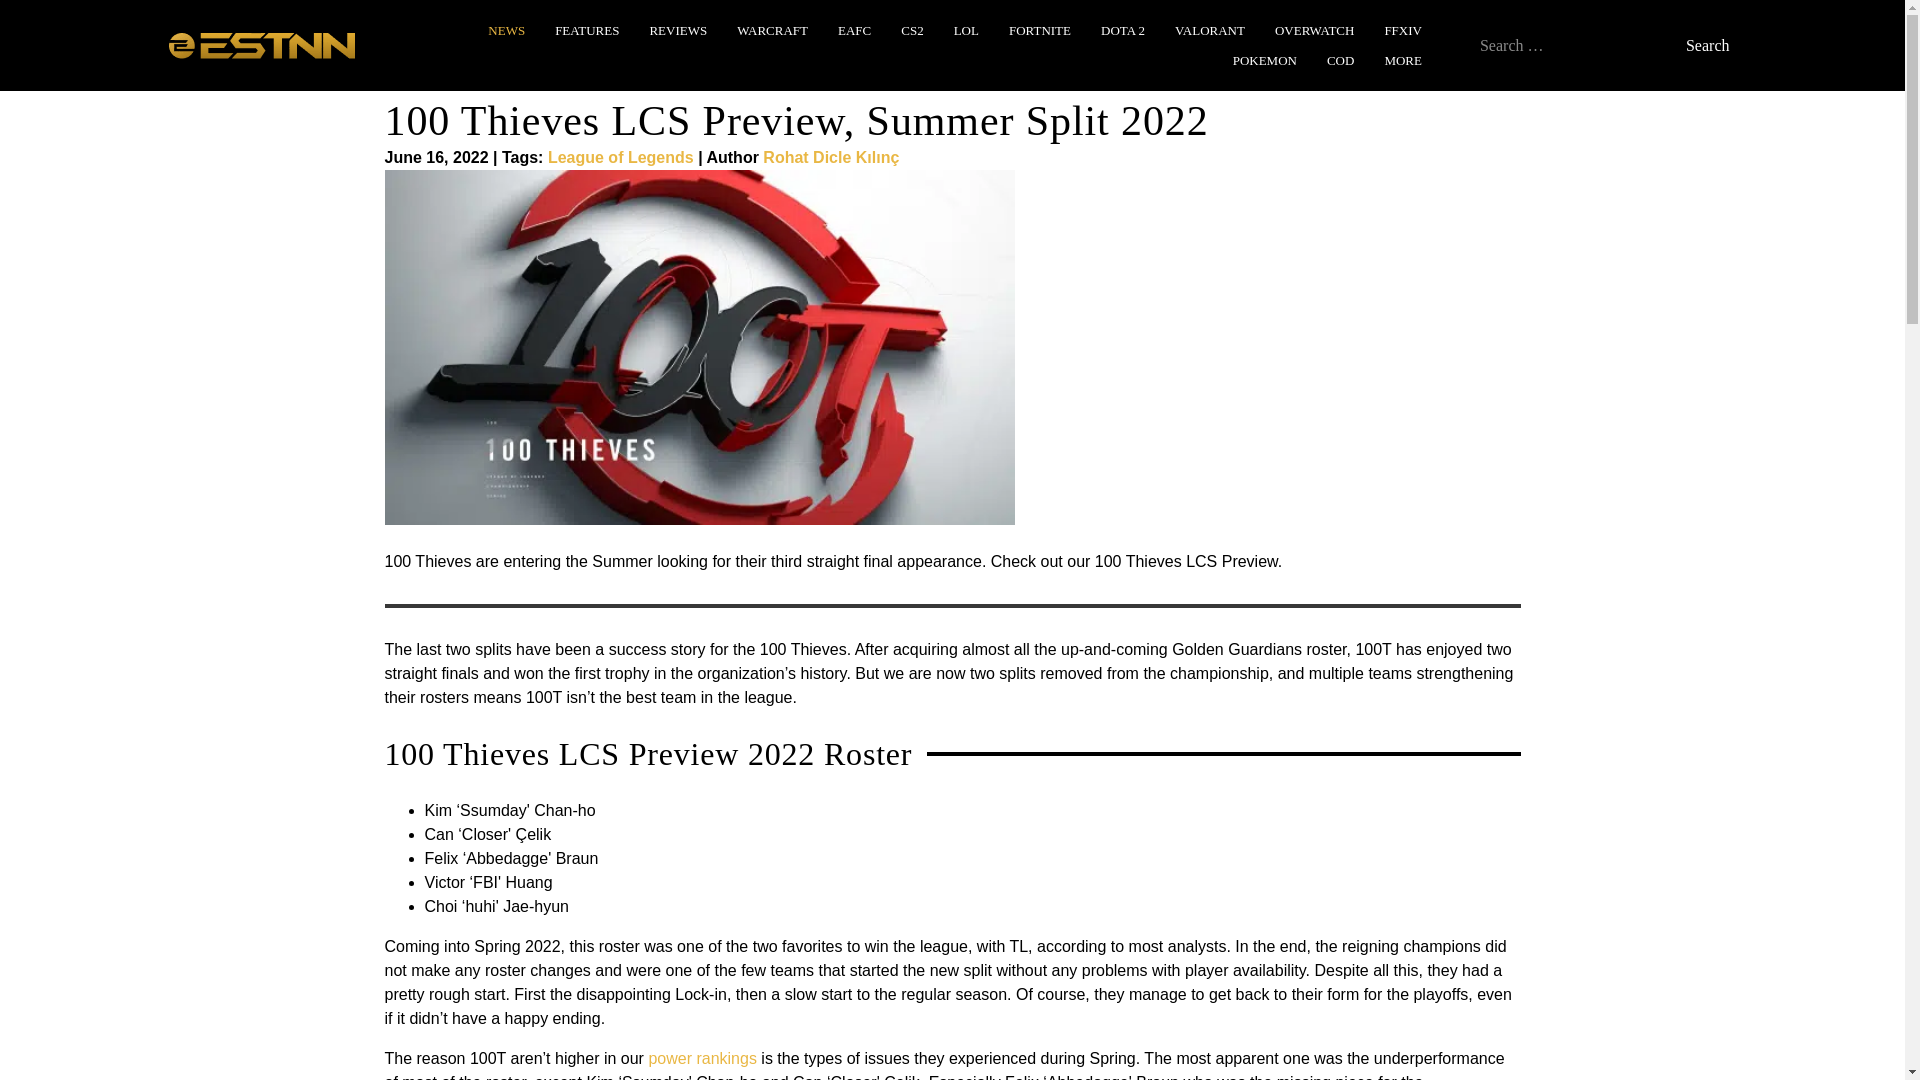 Image resolution: width=1920 pixels, height=1080 pixels. What do you see at coordinates (1039, 30) in the screenshot?
I see `FORTNITE` at bounding box center [1039, 30].